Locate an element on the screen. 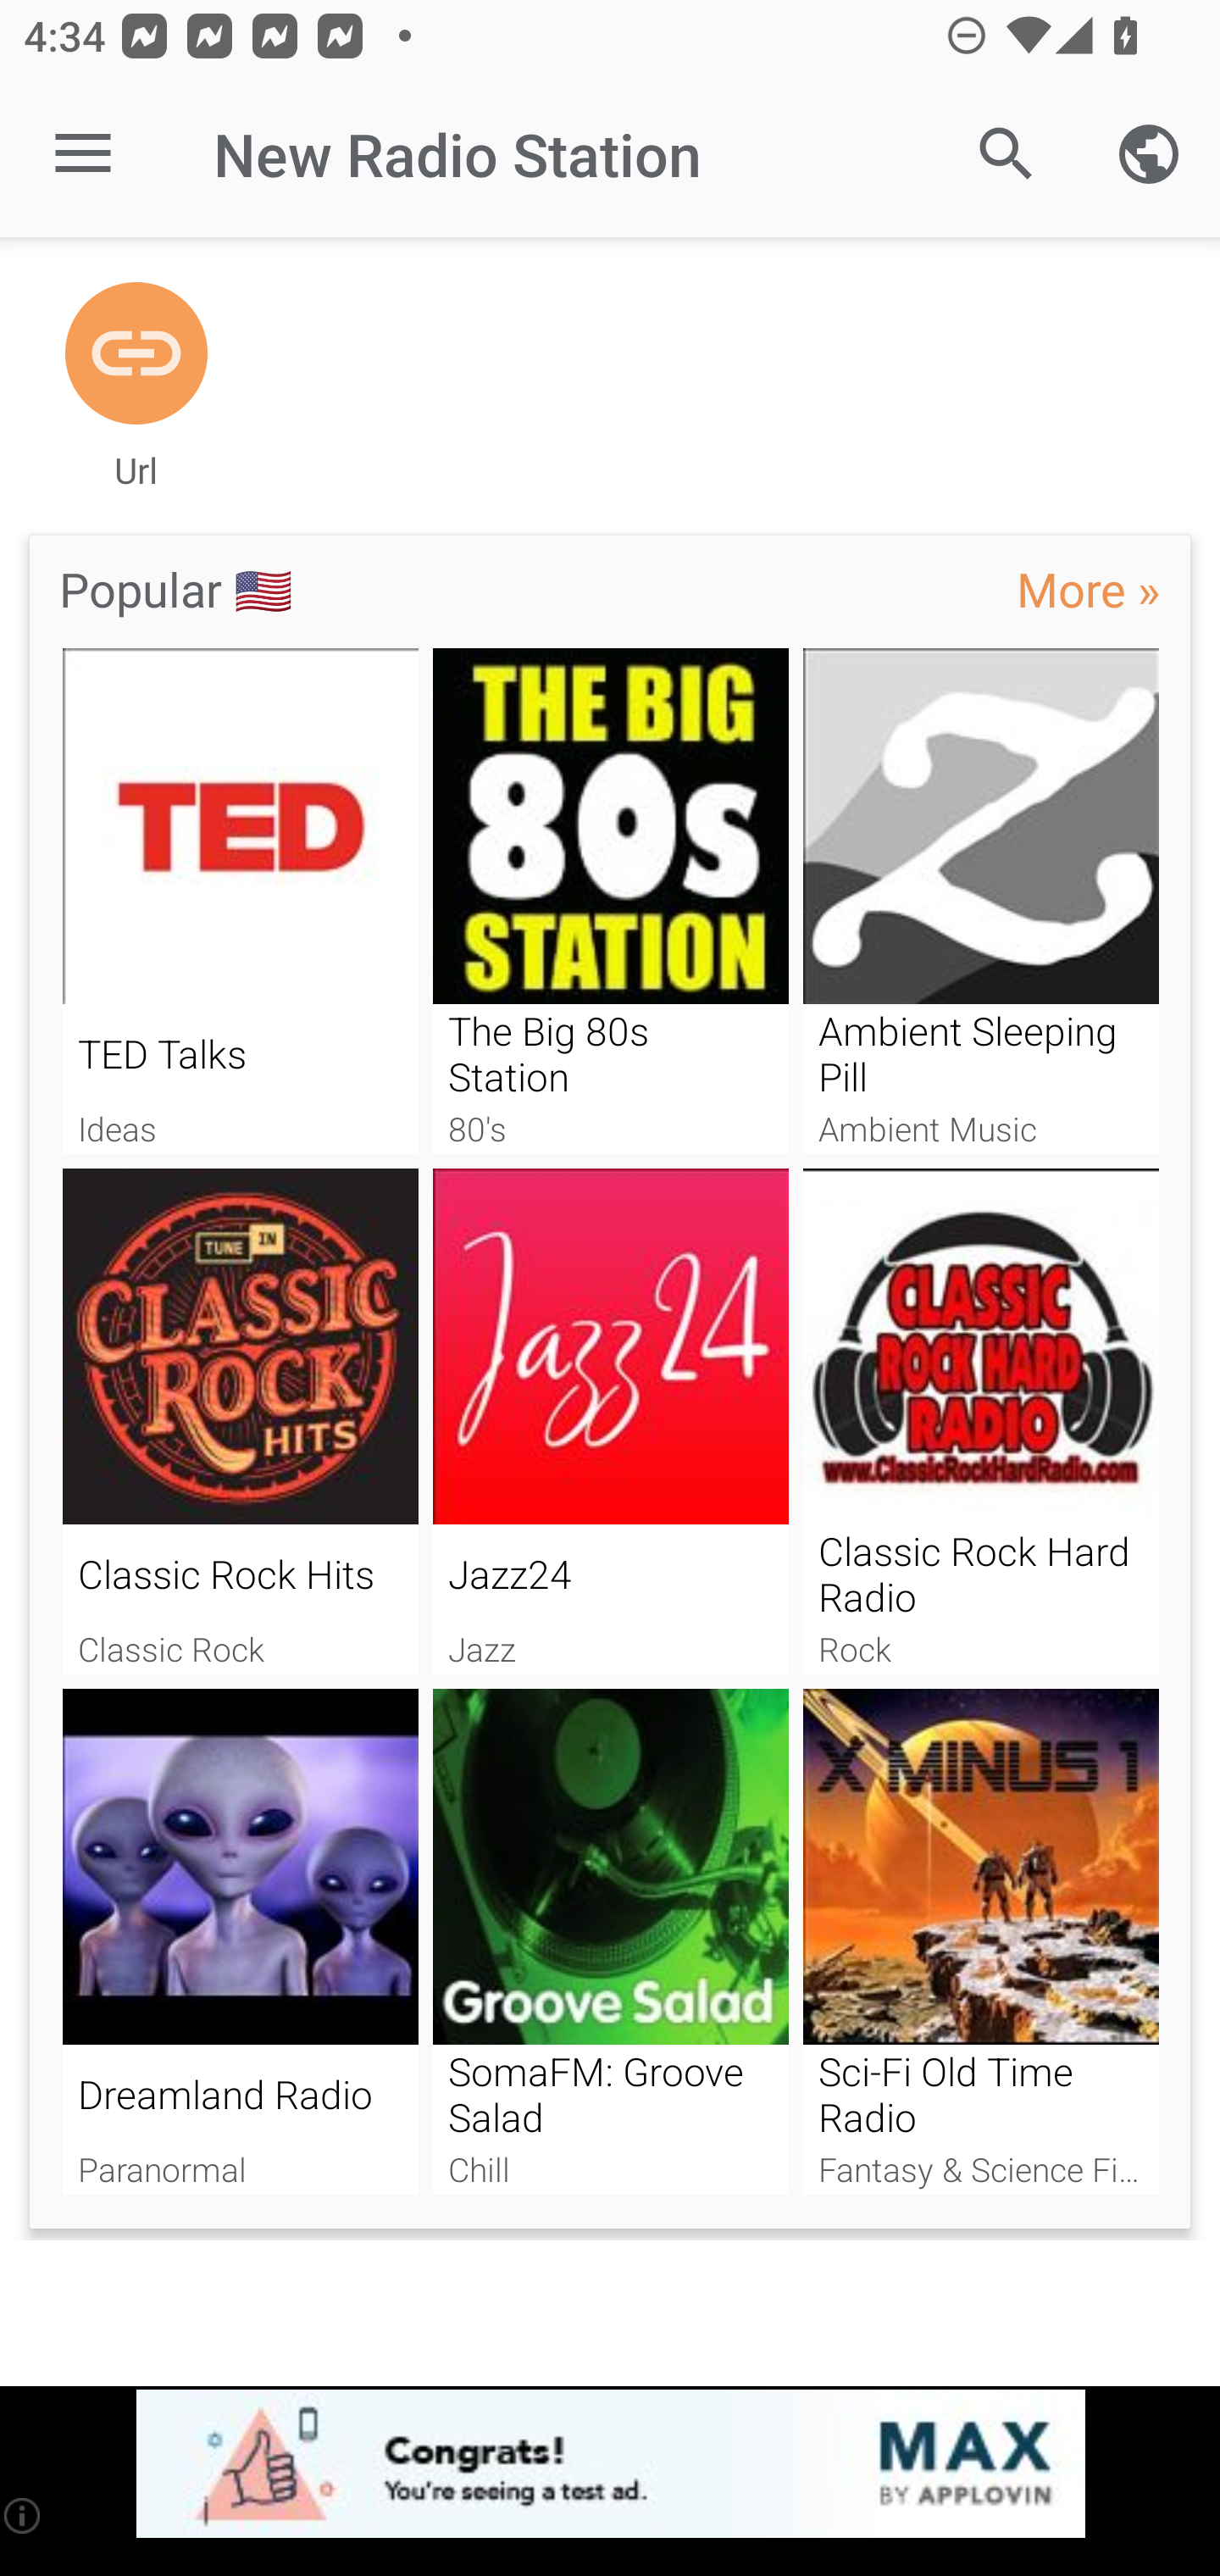 This screenshot has height=2576, width=1220. The Big 80s Station 80's is located at coordinates (611, 902).